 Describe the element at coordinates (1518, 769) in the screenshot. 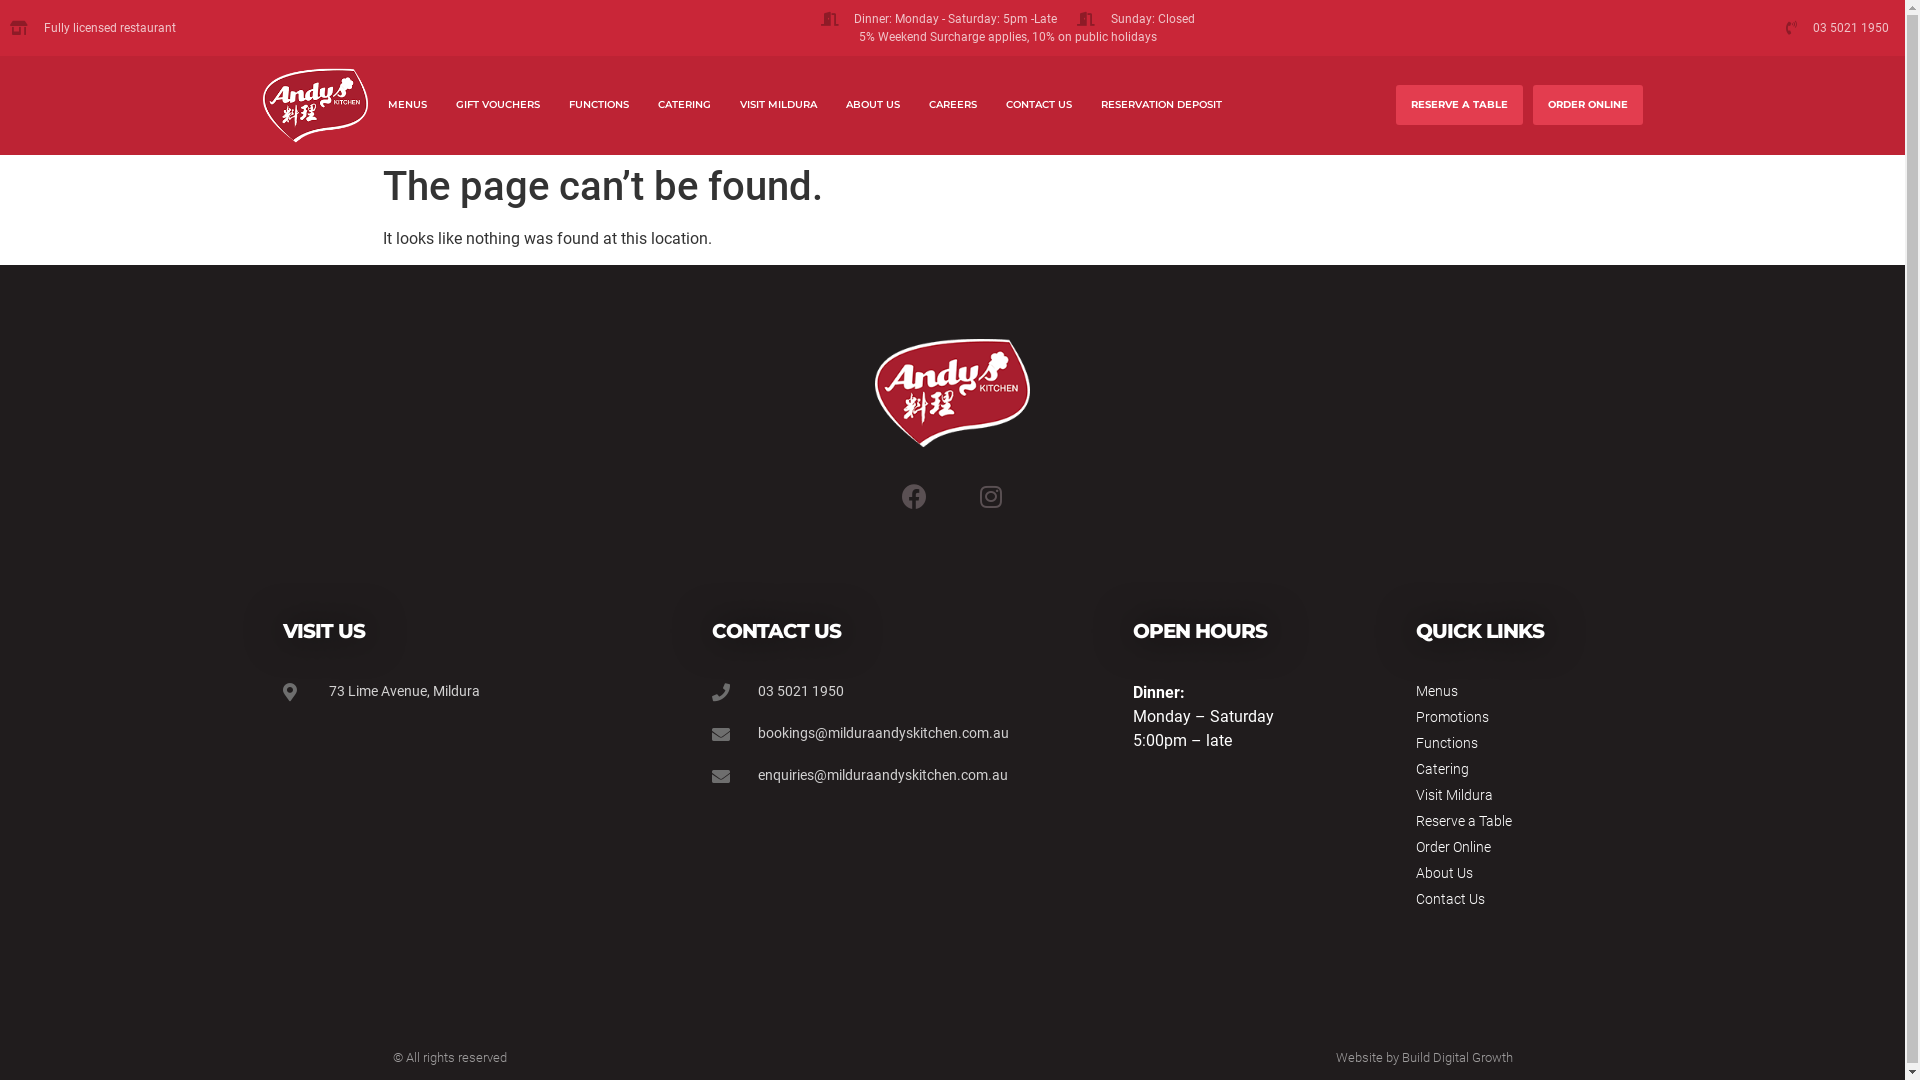

I see `Catering` at that location.